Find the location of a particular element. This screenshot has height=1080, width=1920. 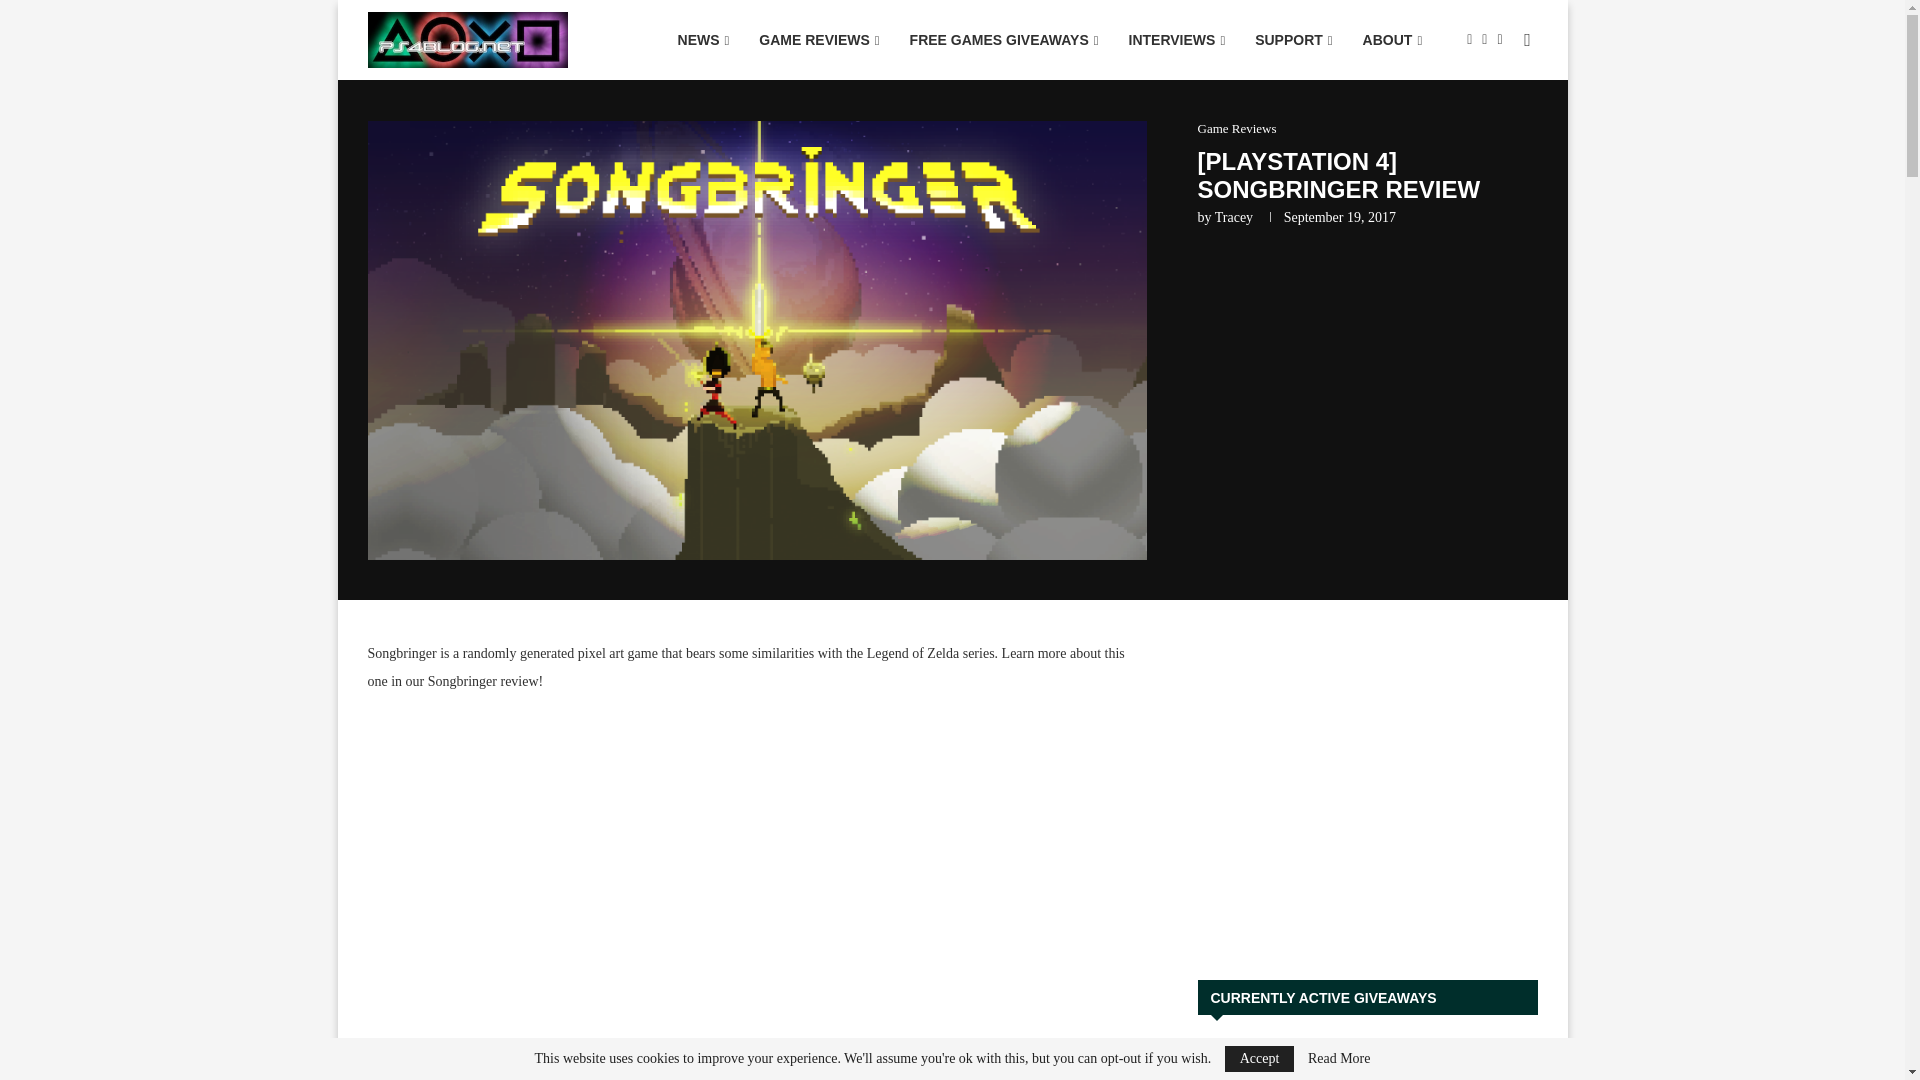

INTERVIEWS is located at coordinates (1176, 40).